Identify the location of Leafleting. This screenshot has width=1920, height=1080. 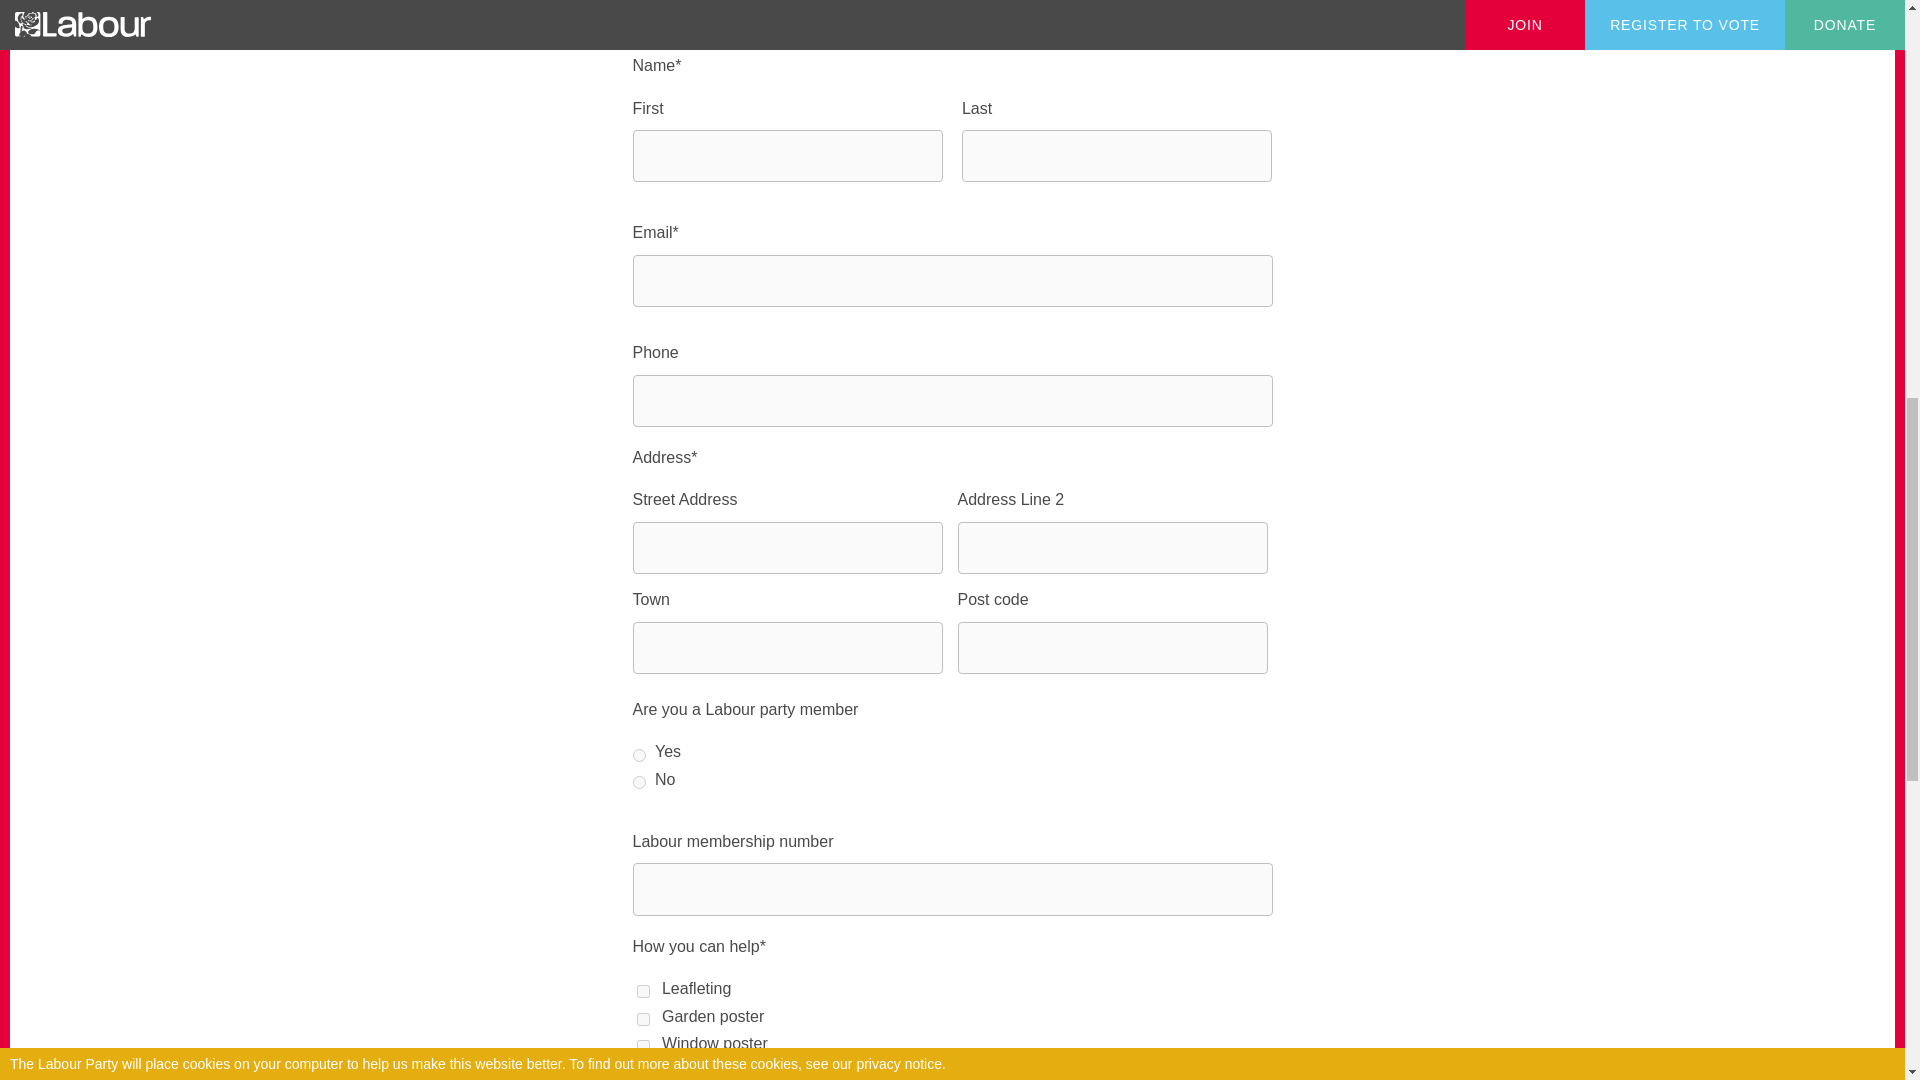
(642, 990).